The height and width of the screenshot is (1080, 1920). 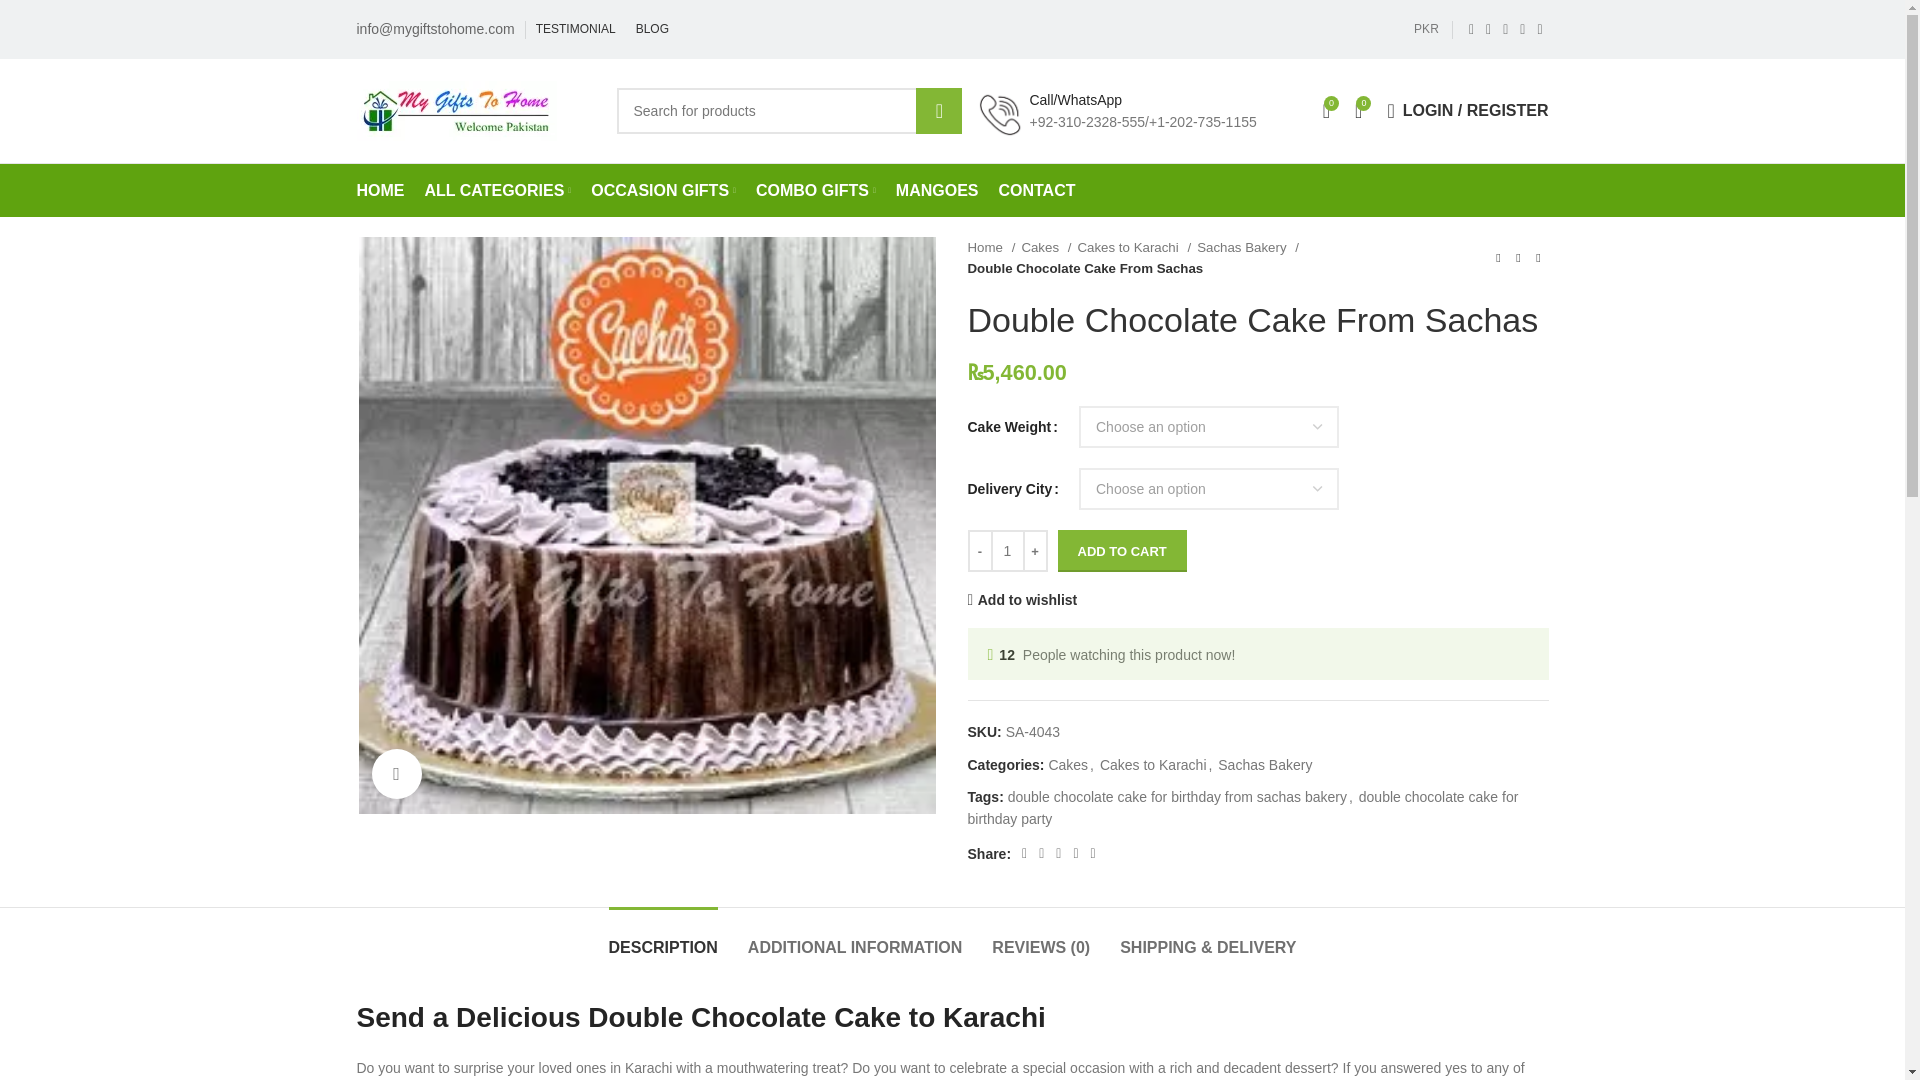 I want to click on Log in, so click(x=1384, y=452).